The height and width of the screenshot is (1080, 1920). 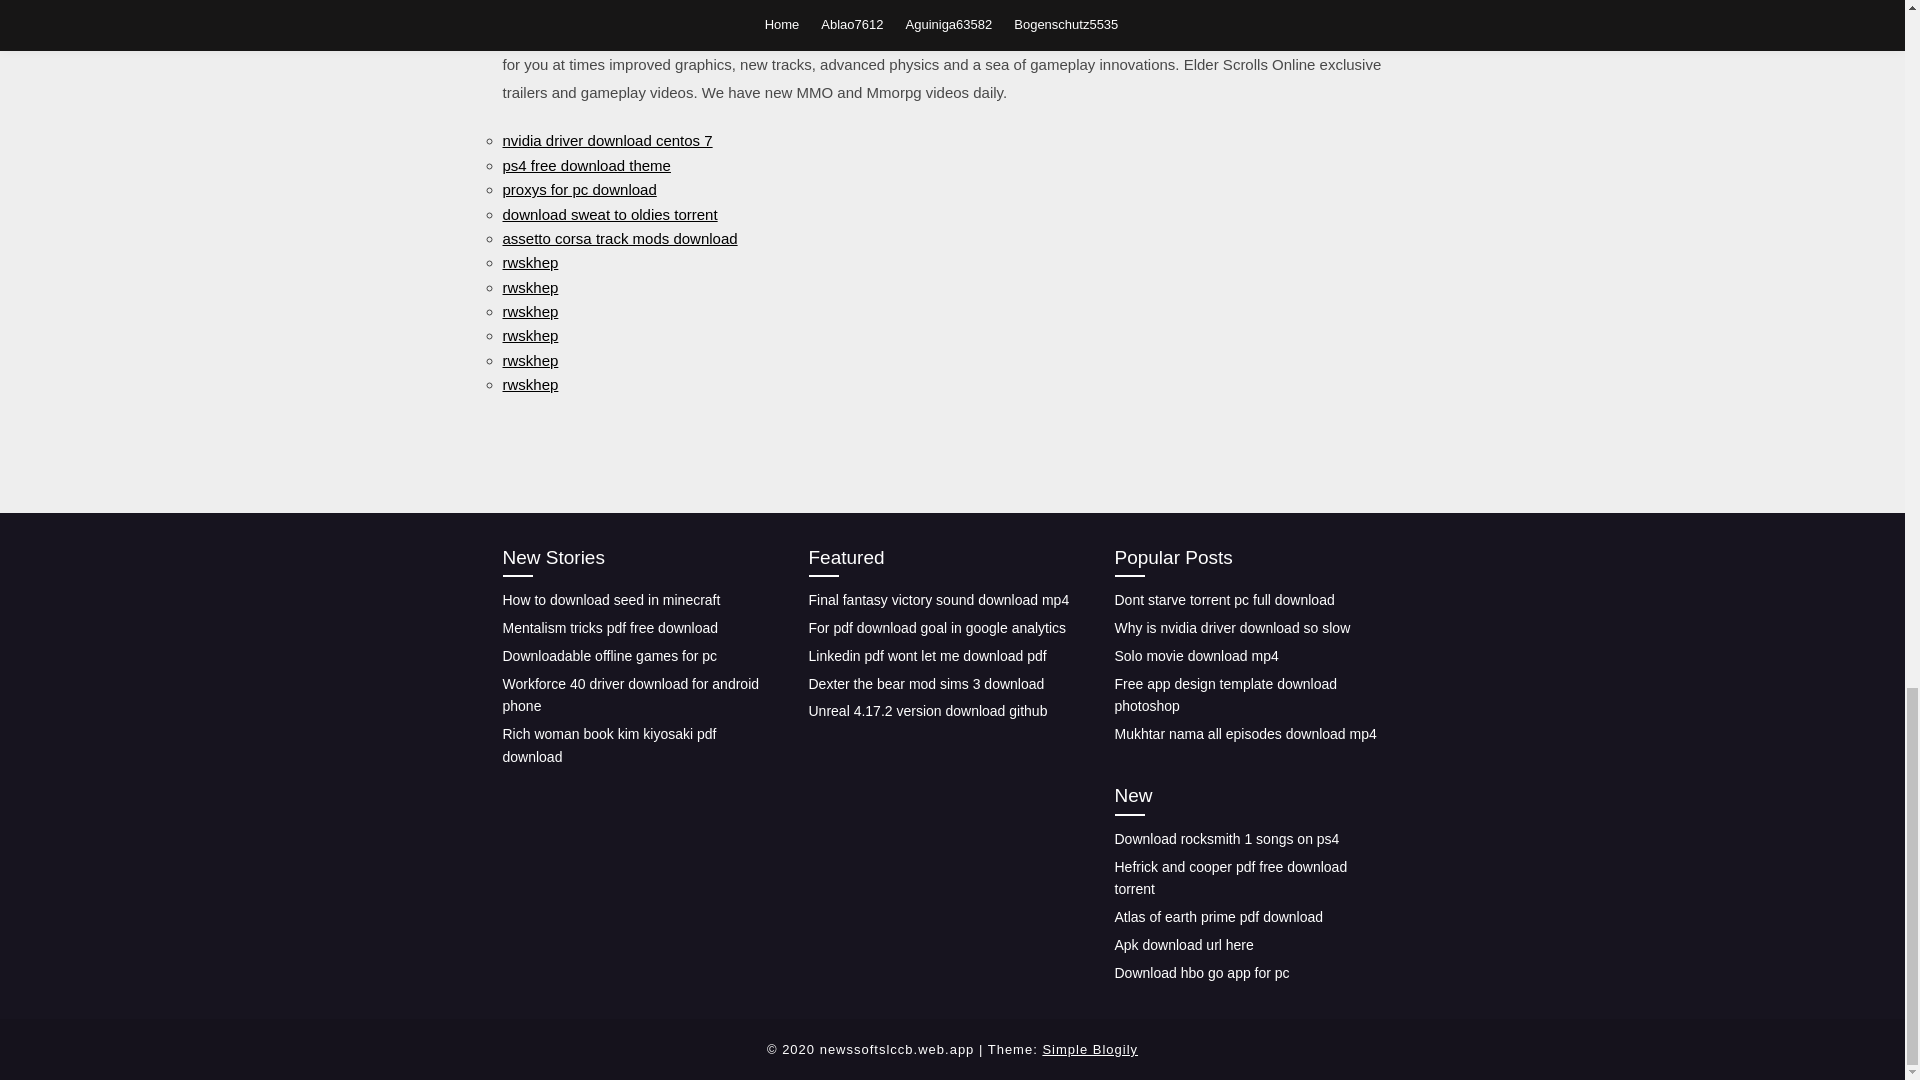 What do you see at coordinates (927, 711) in the screenshot?
I see `Unreal 4.17.2 version download github` at bounding box center [927, 711].